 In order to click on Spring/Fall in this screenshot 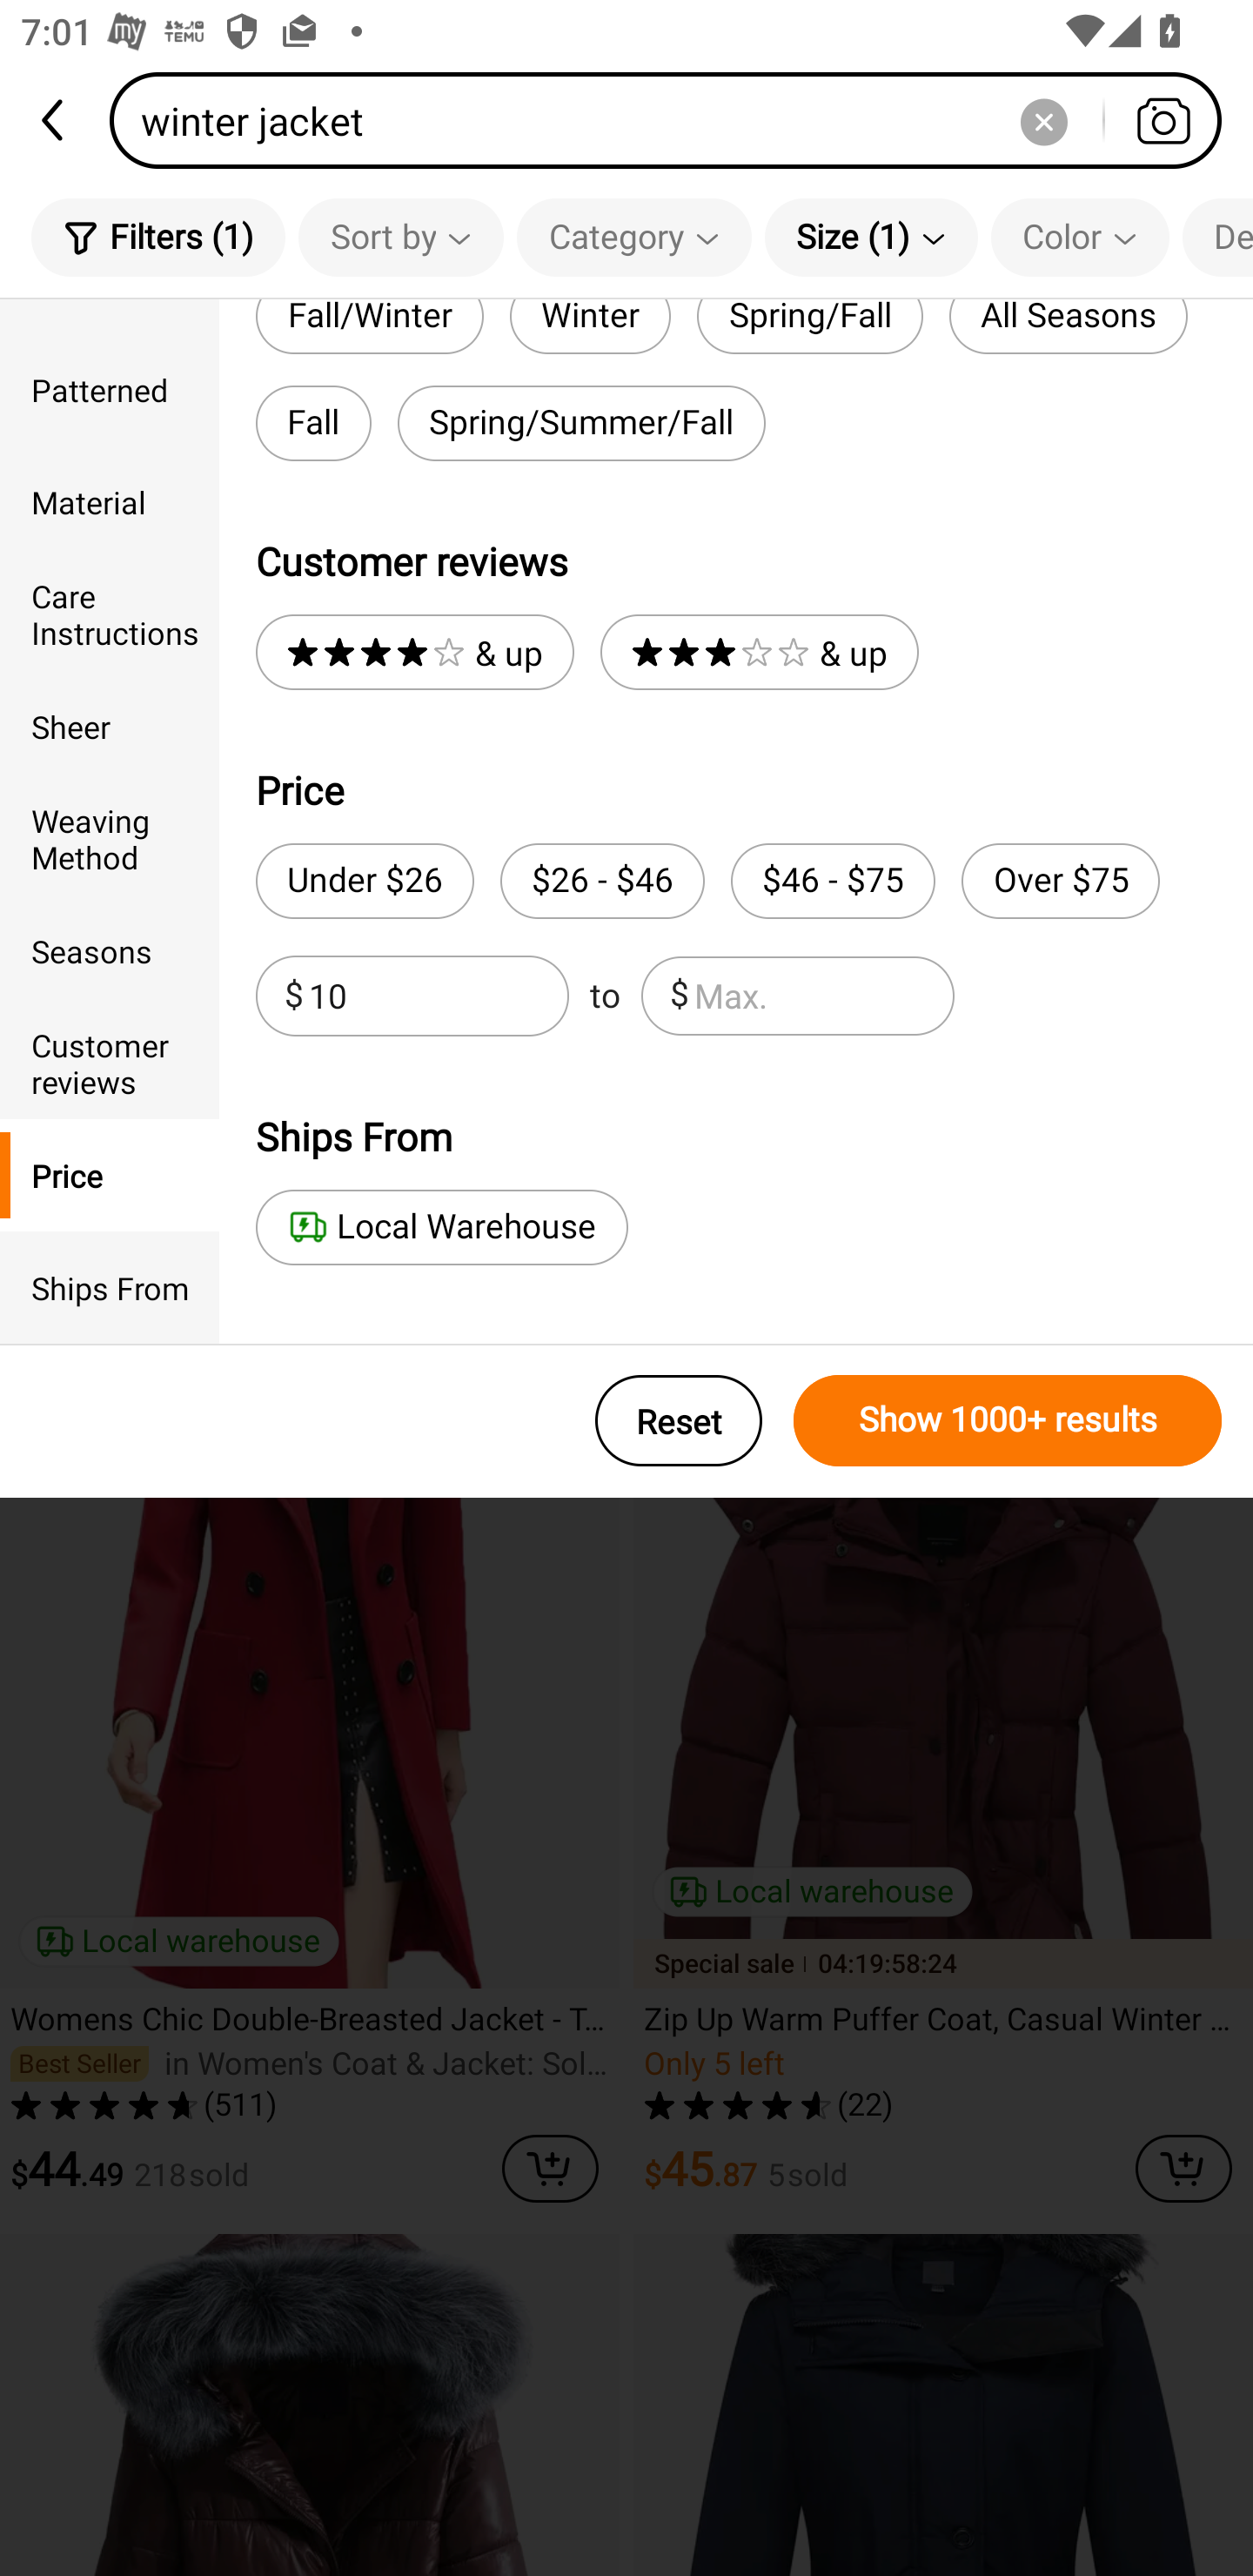, I will do `click(809, 327)`.